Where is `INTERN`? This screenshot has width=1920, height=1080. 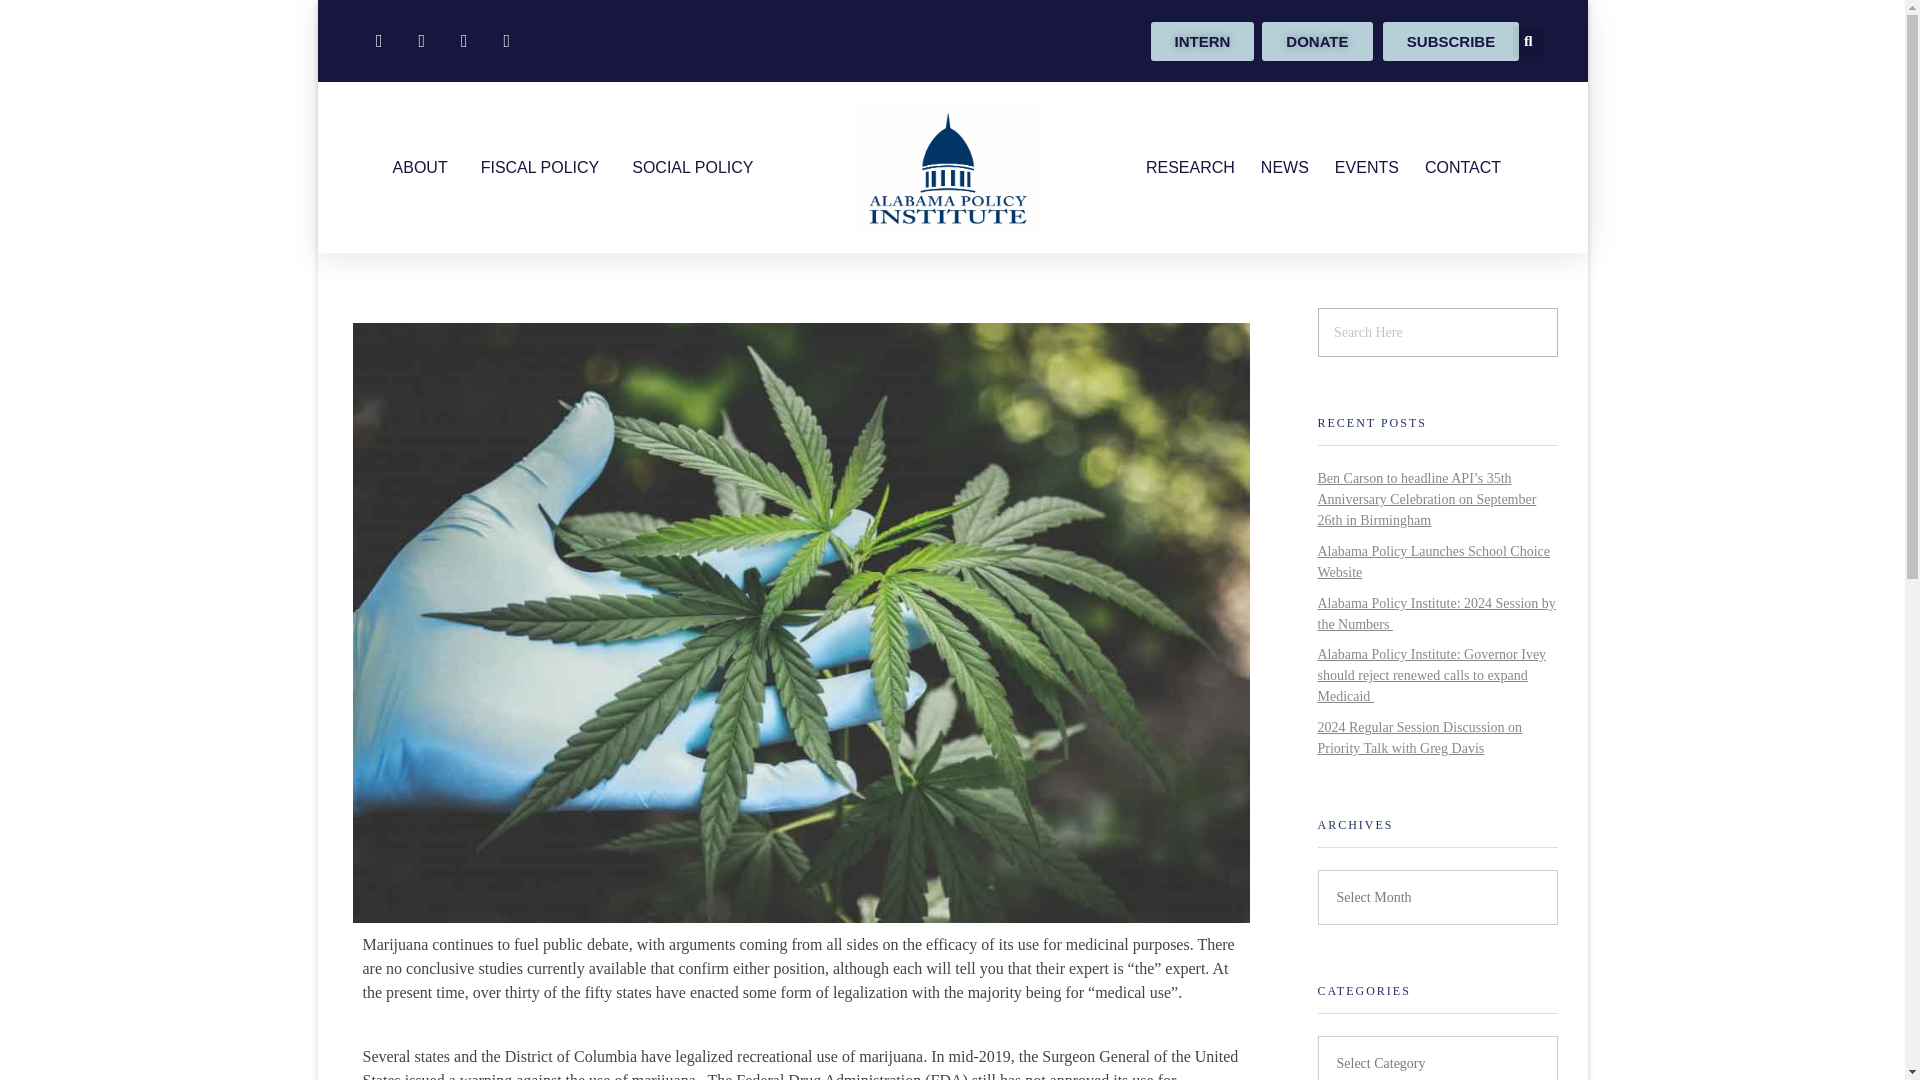
INTERN is located at coordinates (1202, 40).